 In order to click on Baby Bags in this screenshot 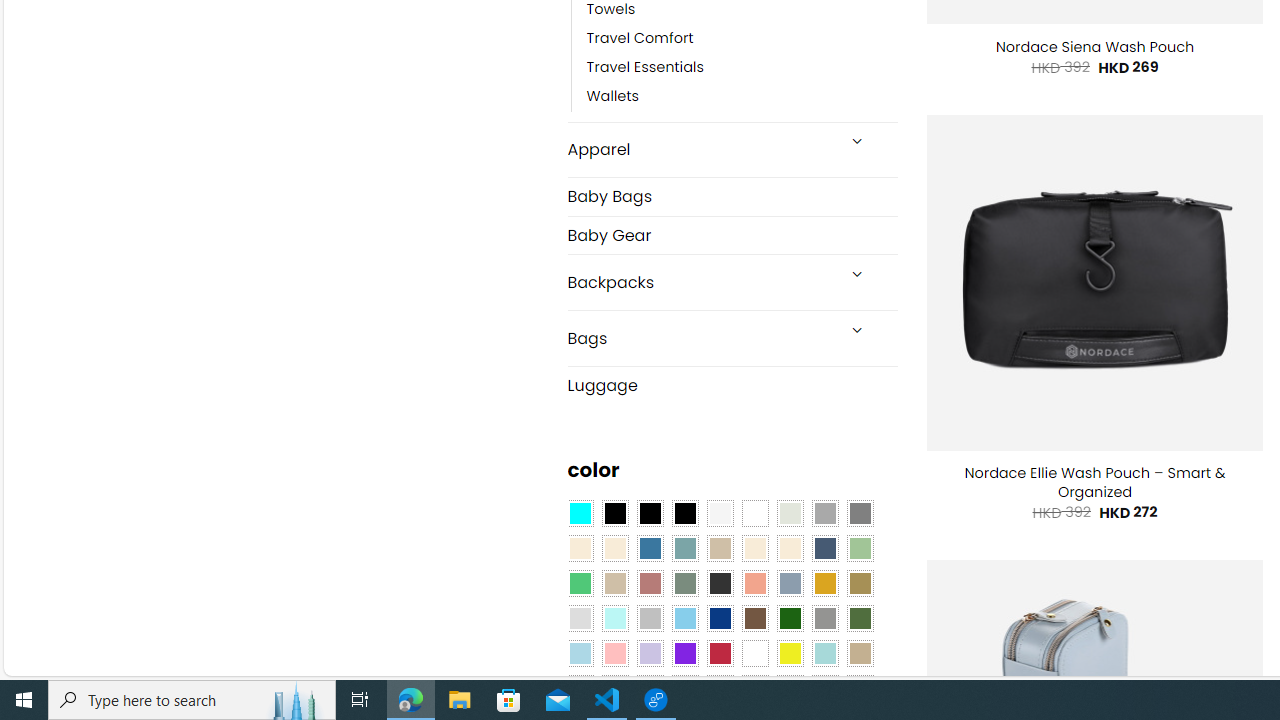, I will do `click(732, 196)`.